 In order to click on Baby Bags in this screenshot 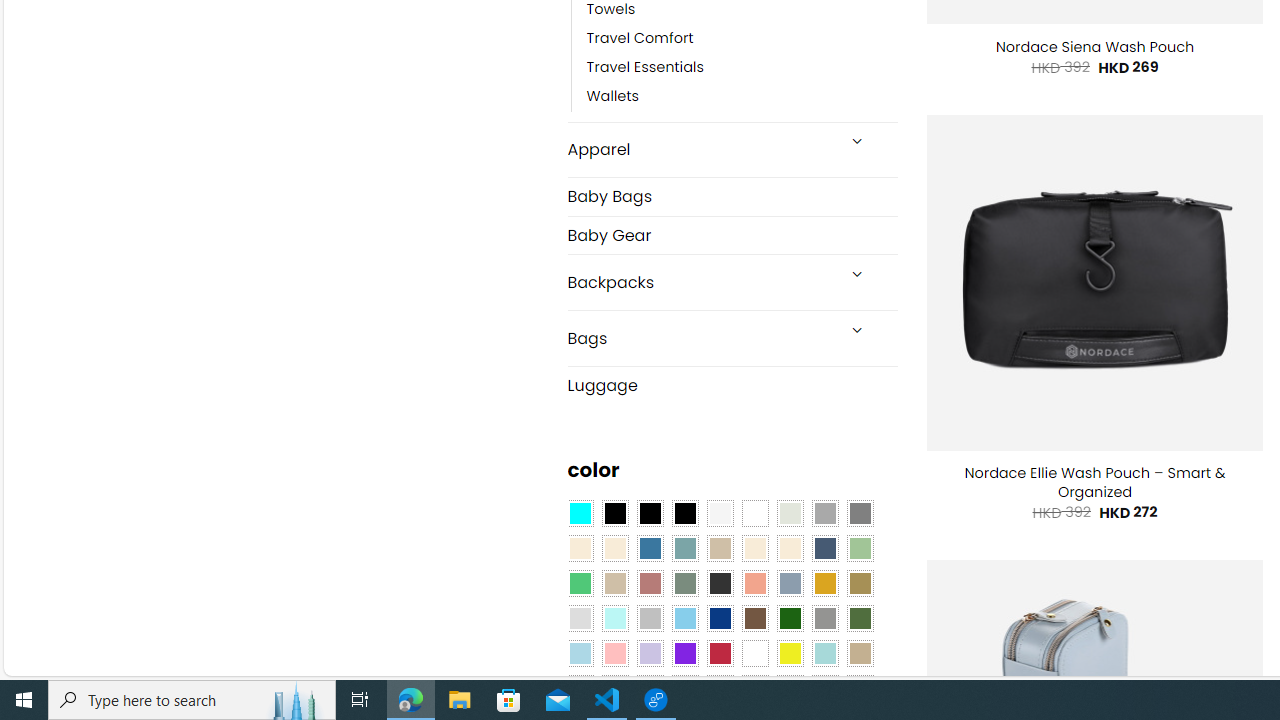, I will do `click(732, 196)`.